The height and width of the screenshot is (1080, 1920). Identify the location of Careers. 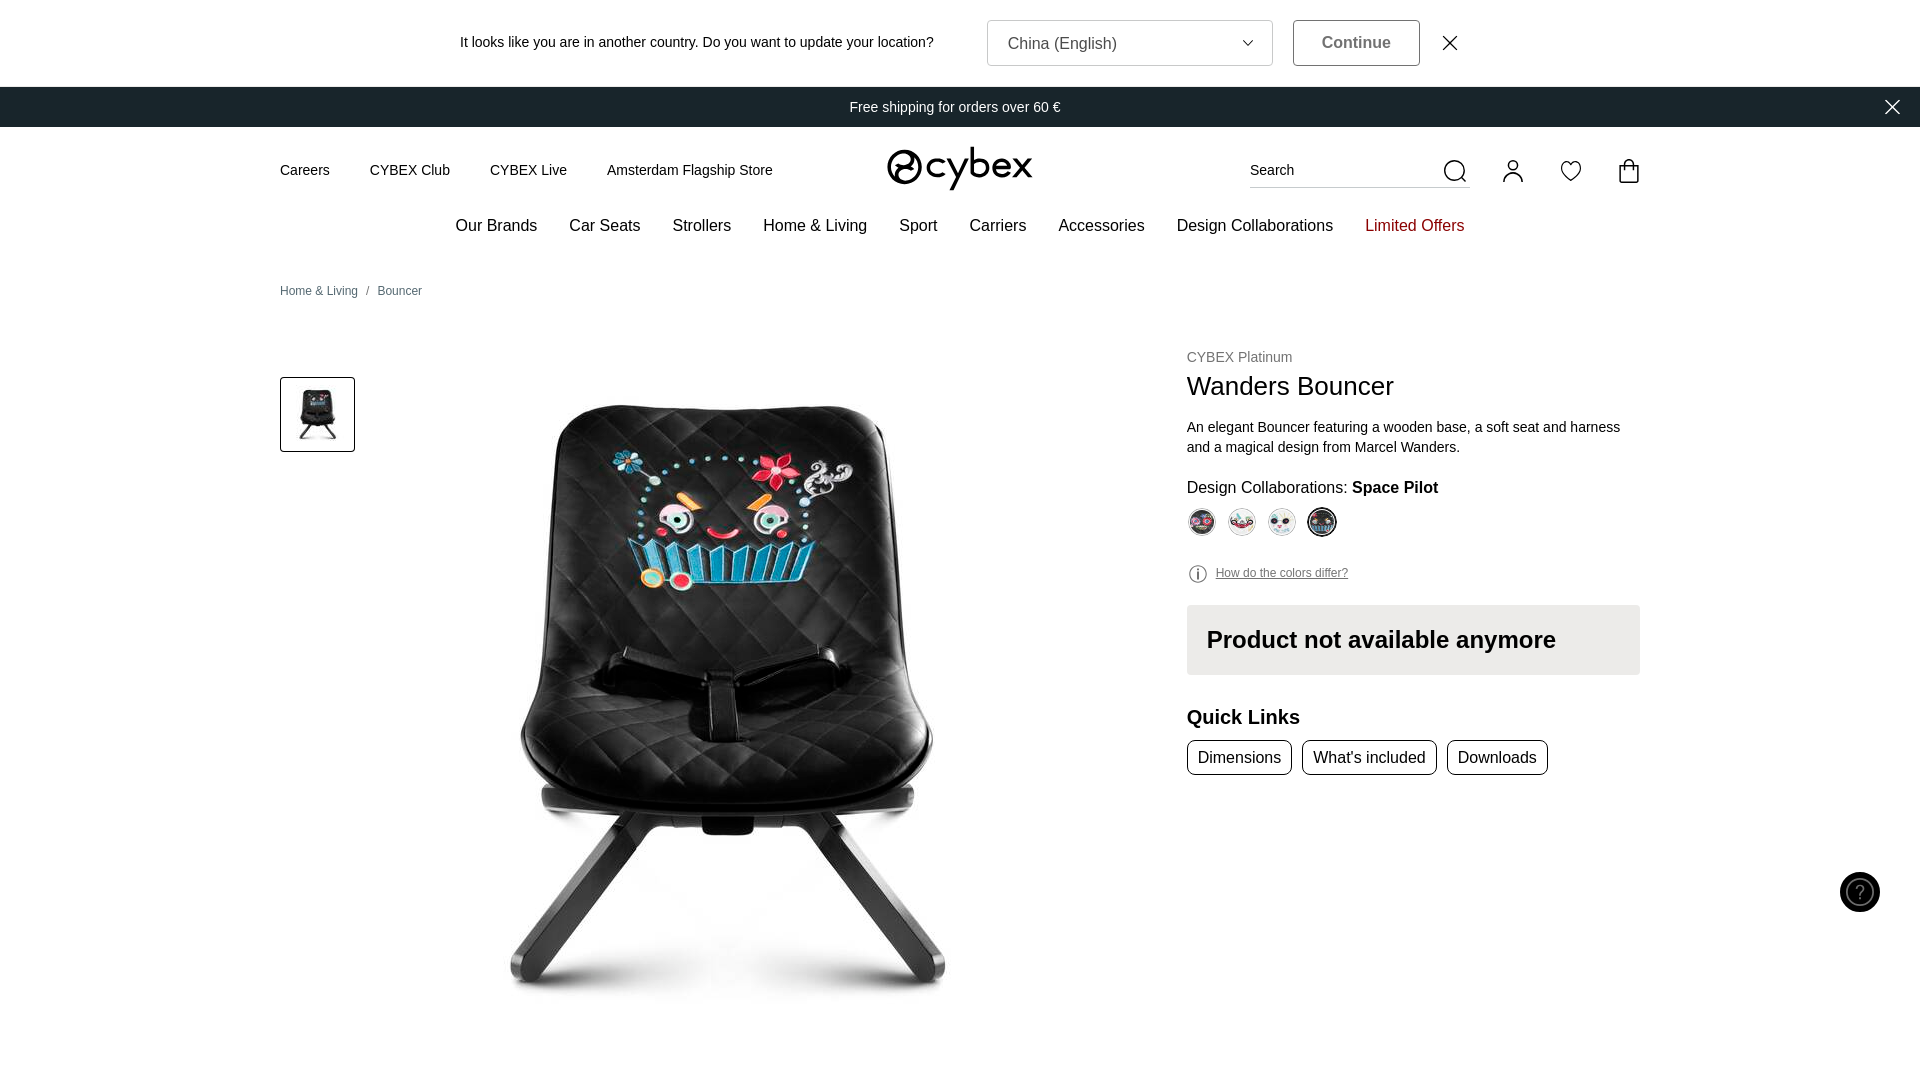
(305, 170).